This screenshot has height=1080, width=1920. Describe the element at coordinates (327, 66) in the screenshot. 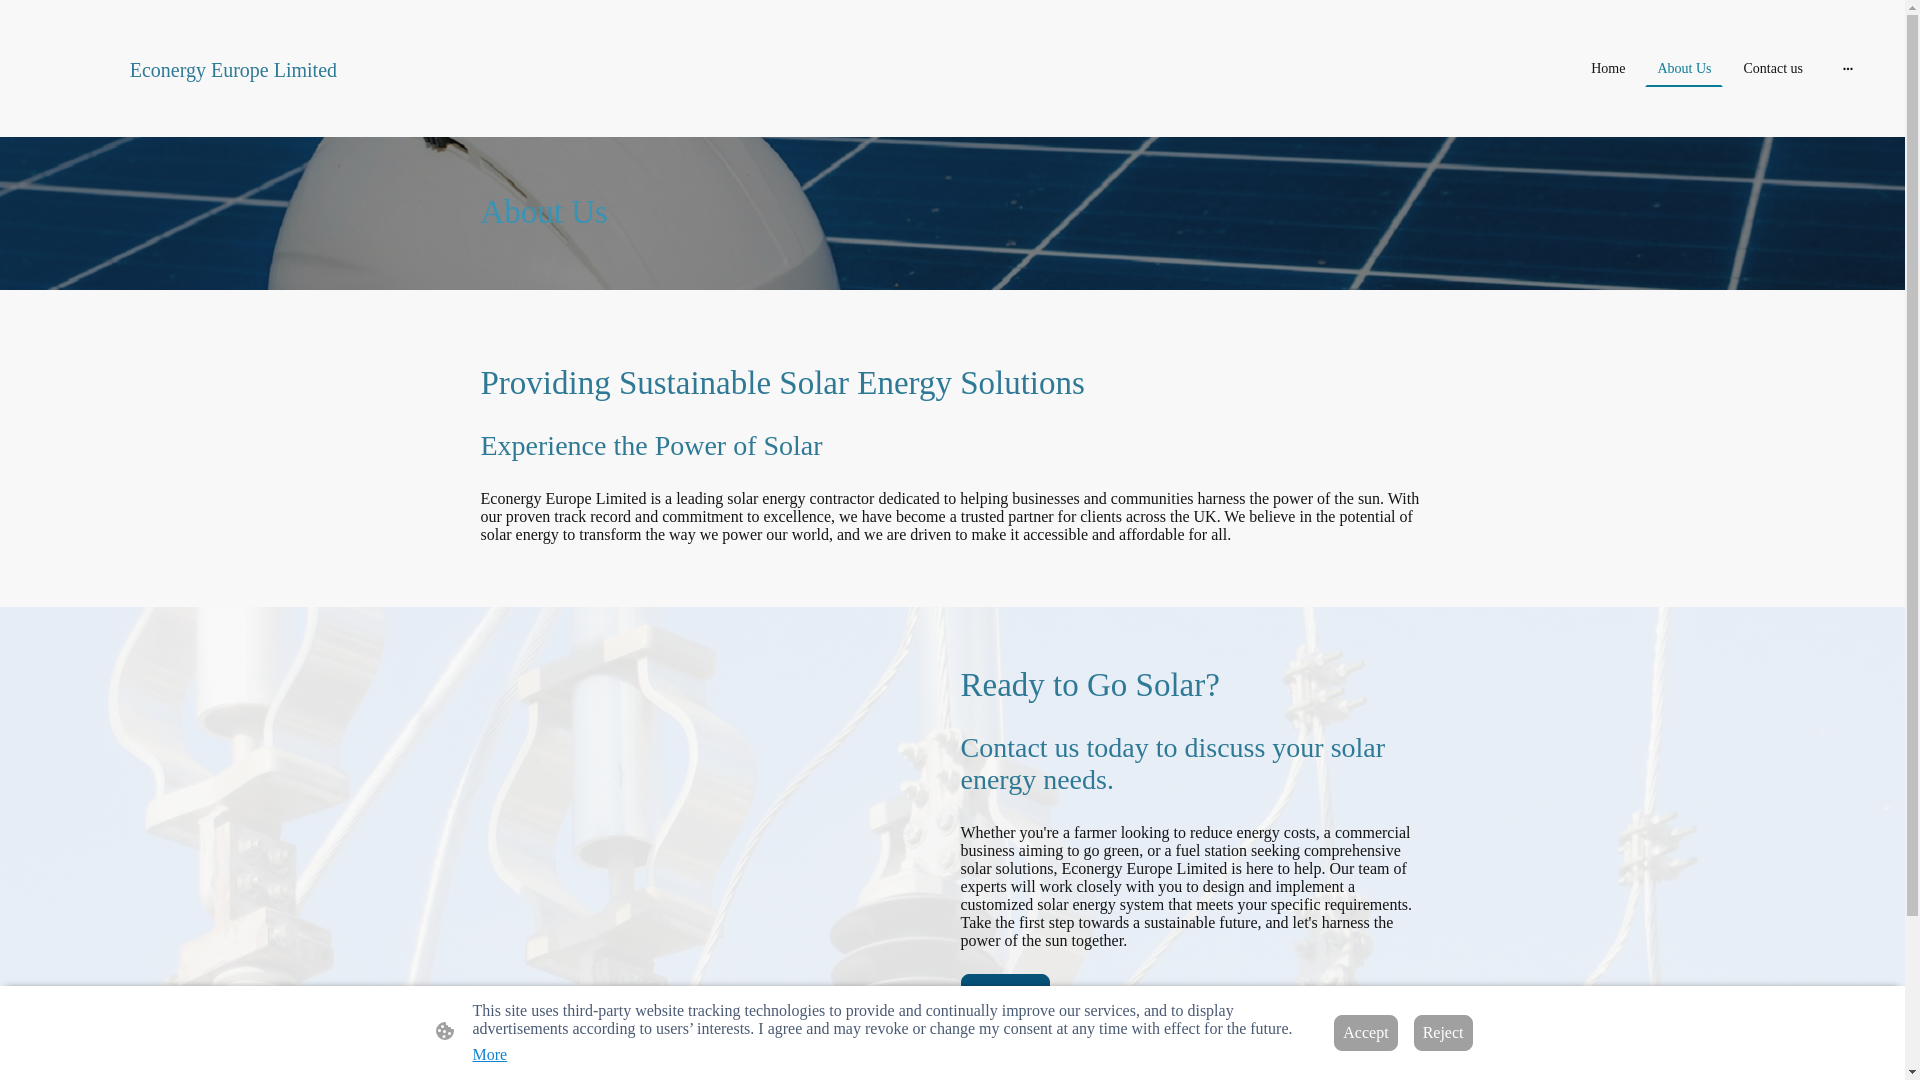

I see `Econergy Europe Limited` at that location.